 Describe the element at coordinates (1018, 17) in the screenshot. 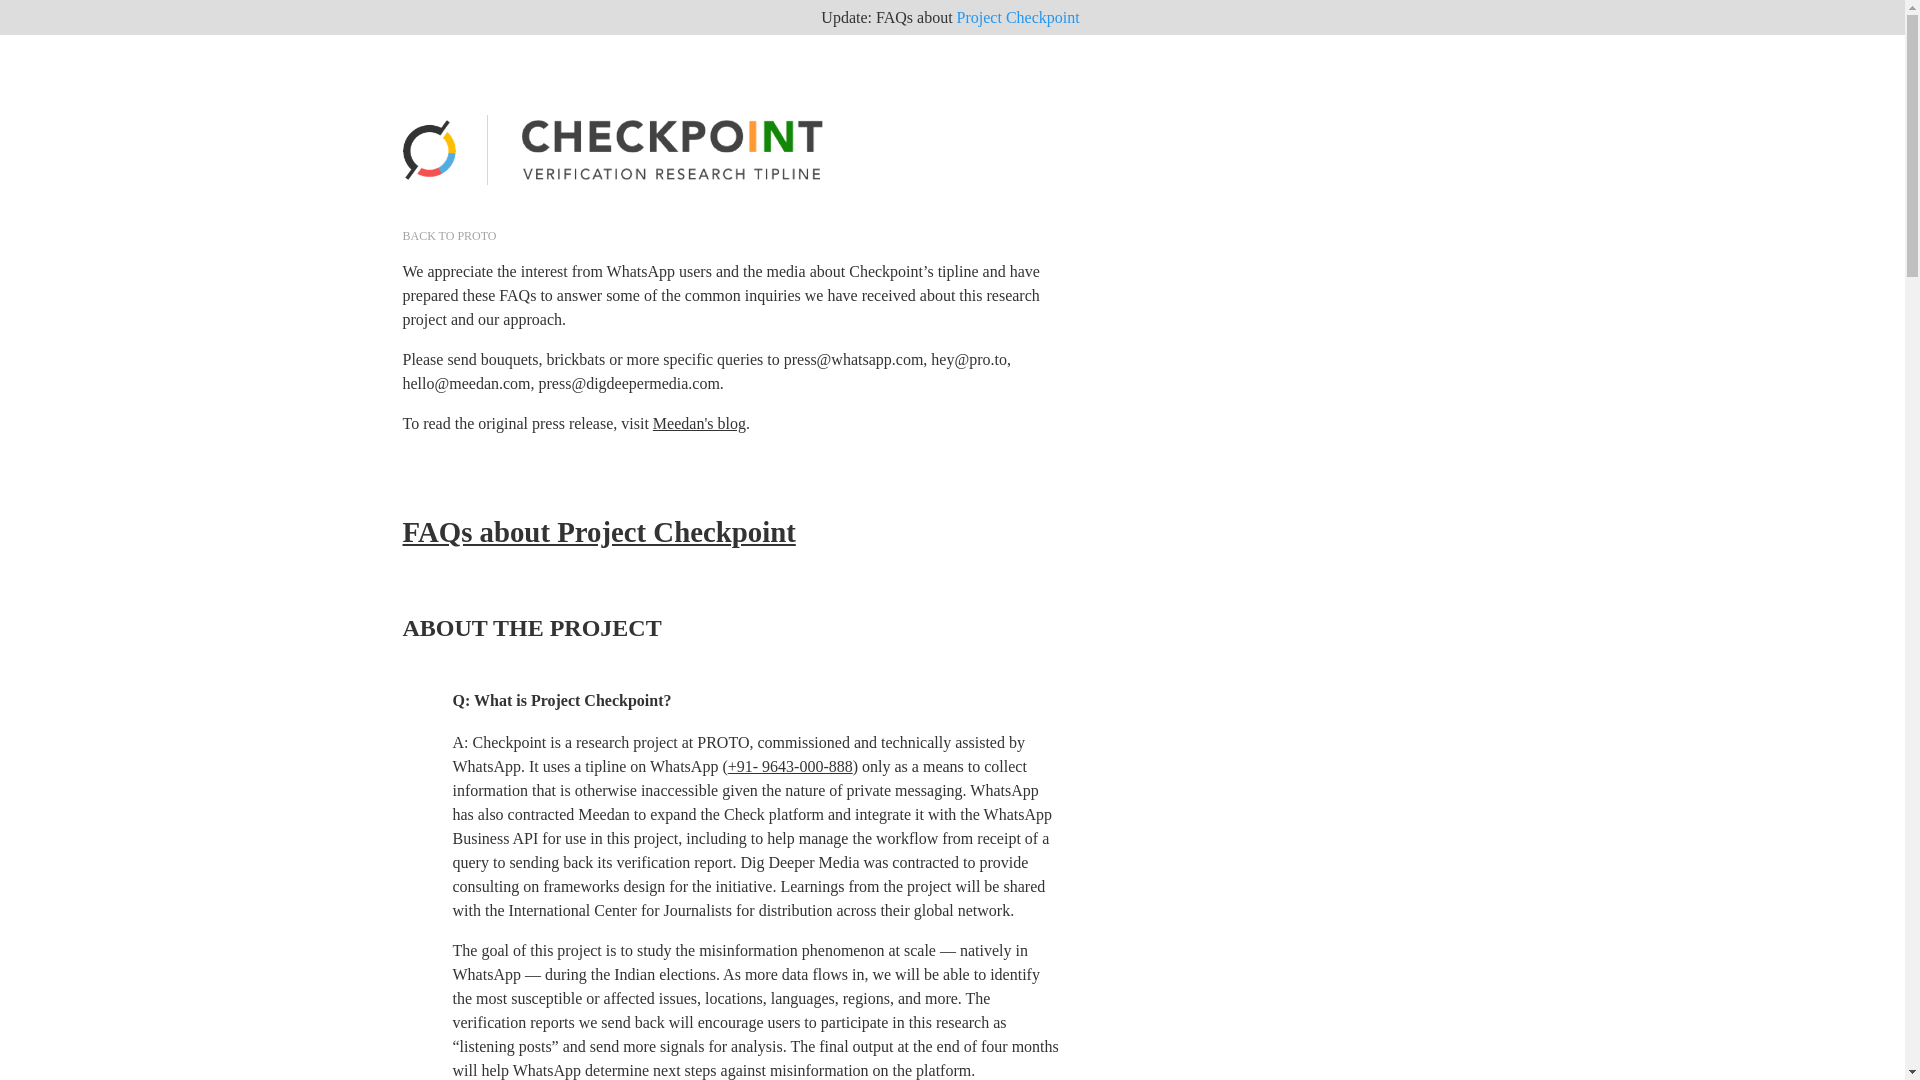

I see `Project Checkpoint` at that location.